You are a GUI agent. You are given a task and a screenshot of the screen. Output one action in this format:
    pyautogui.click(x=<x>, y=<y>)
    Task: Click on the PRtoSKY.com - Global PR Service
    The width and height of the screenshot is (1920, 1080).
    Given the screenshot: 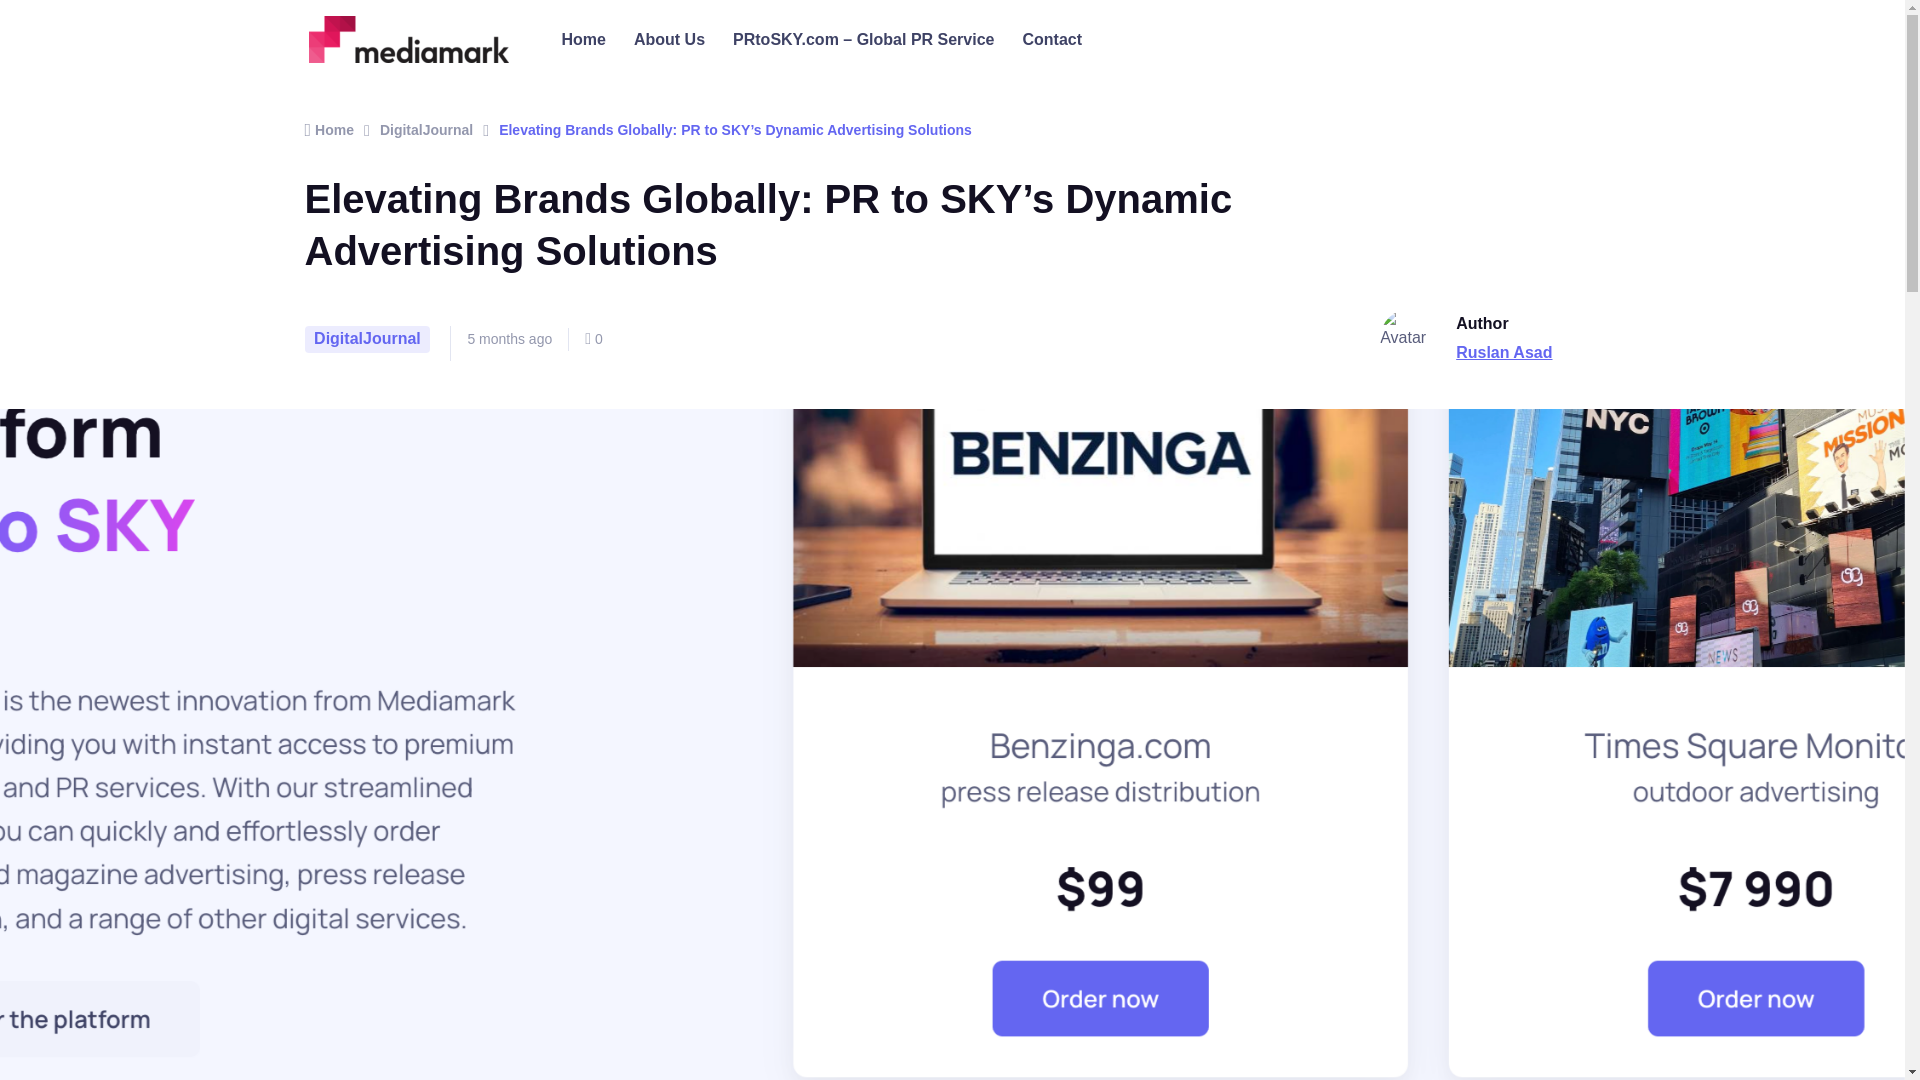 What is the action you would take?
    pyautogui.click(x=863, y=39)
    